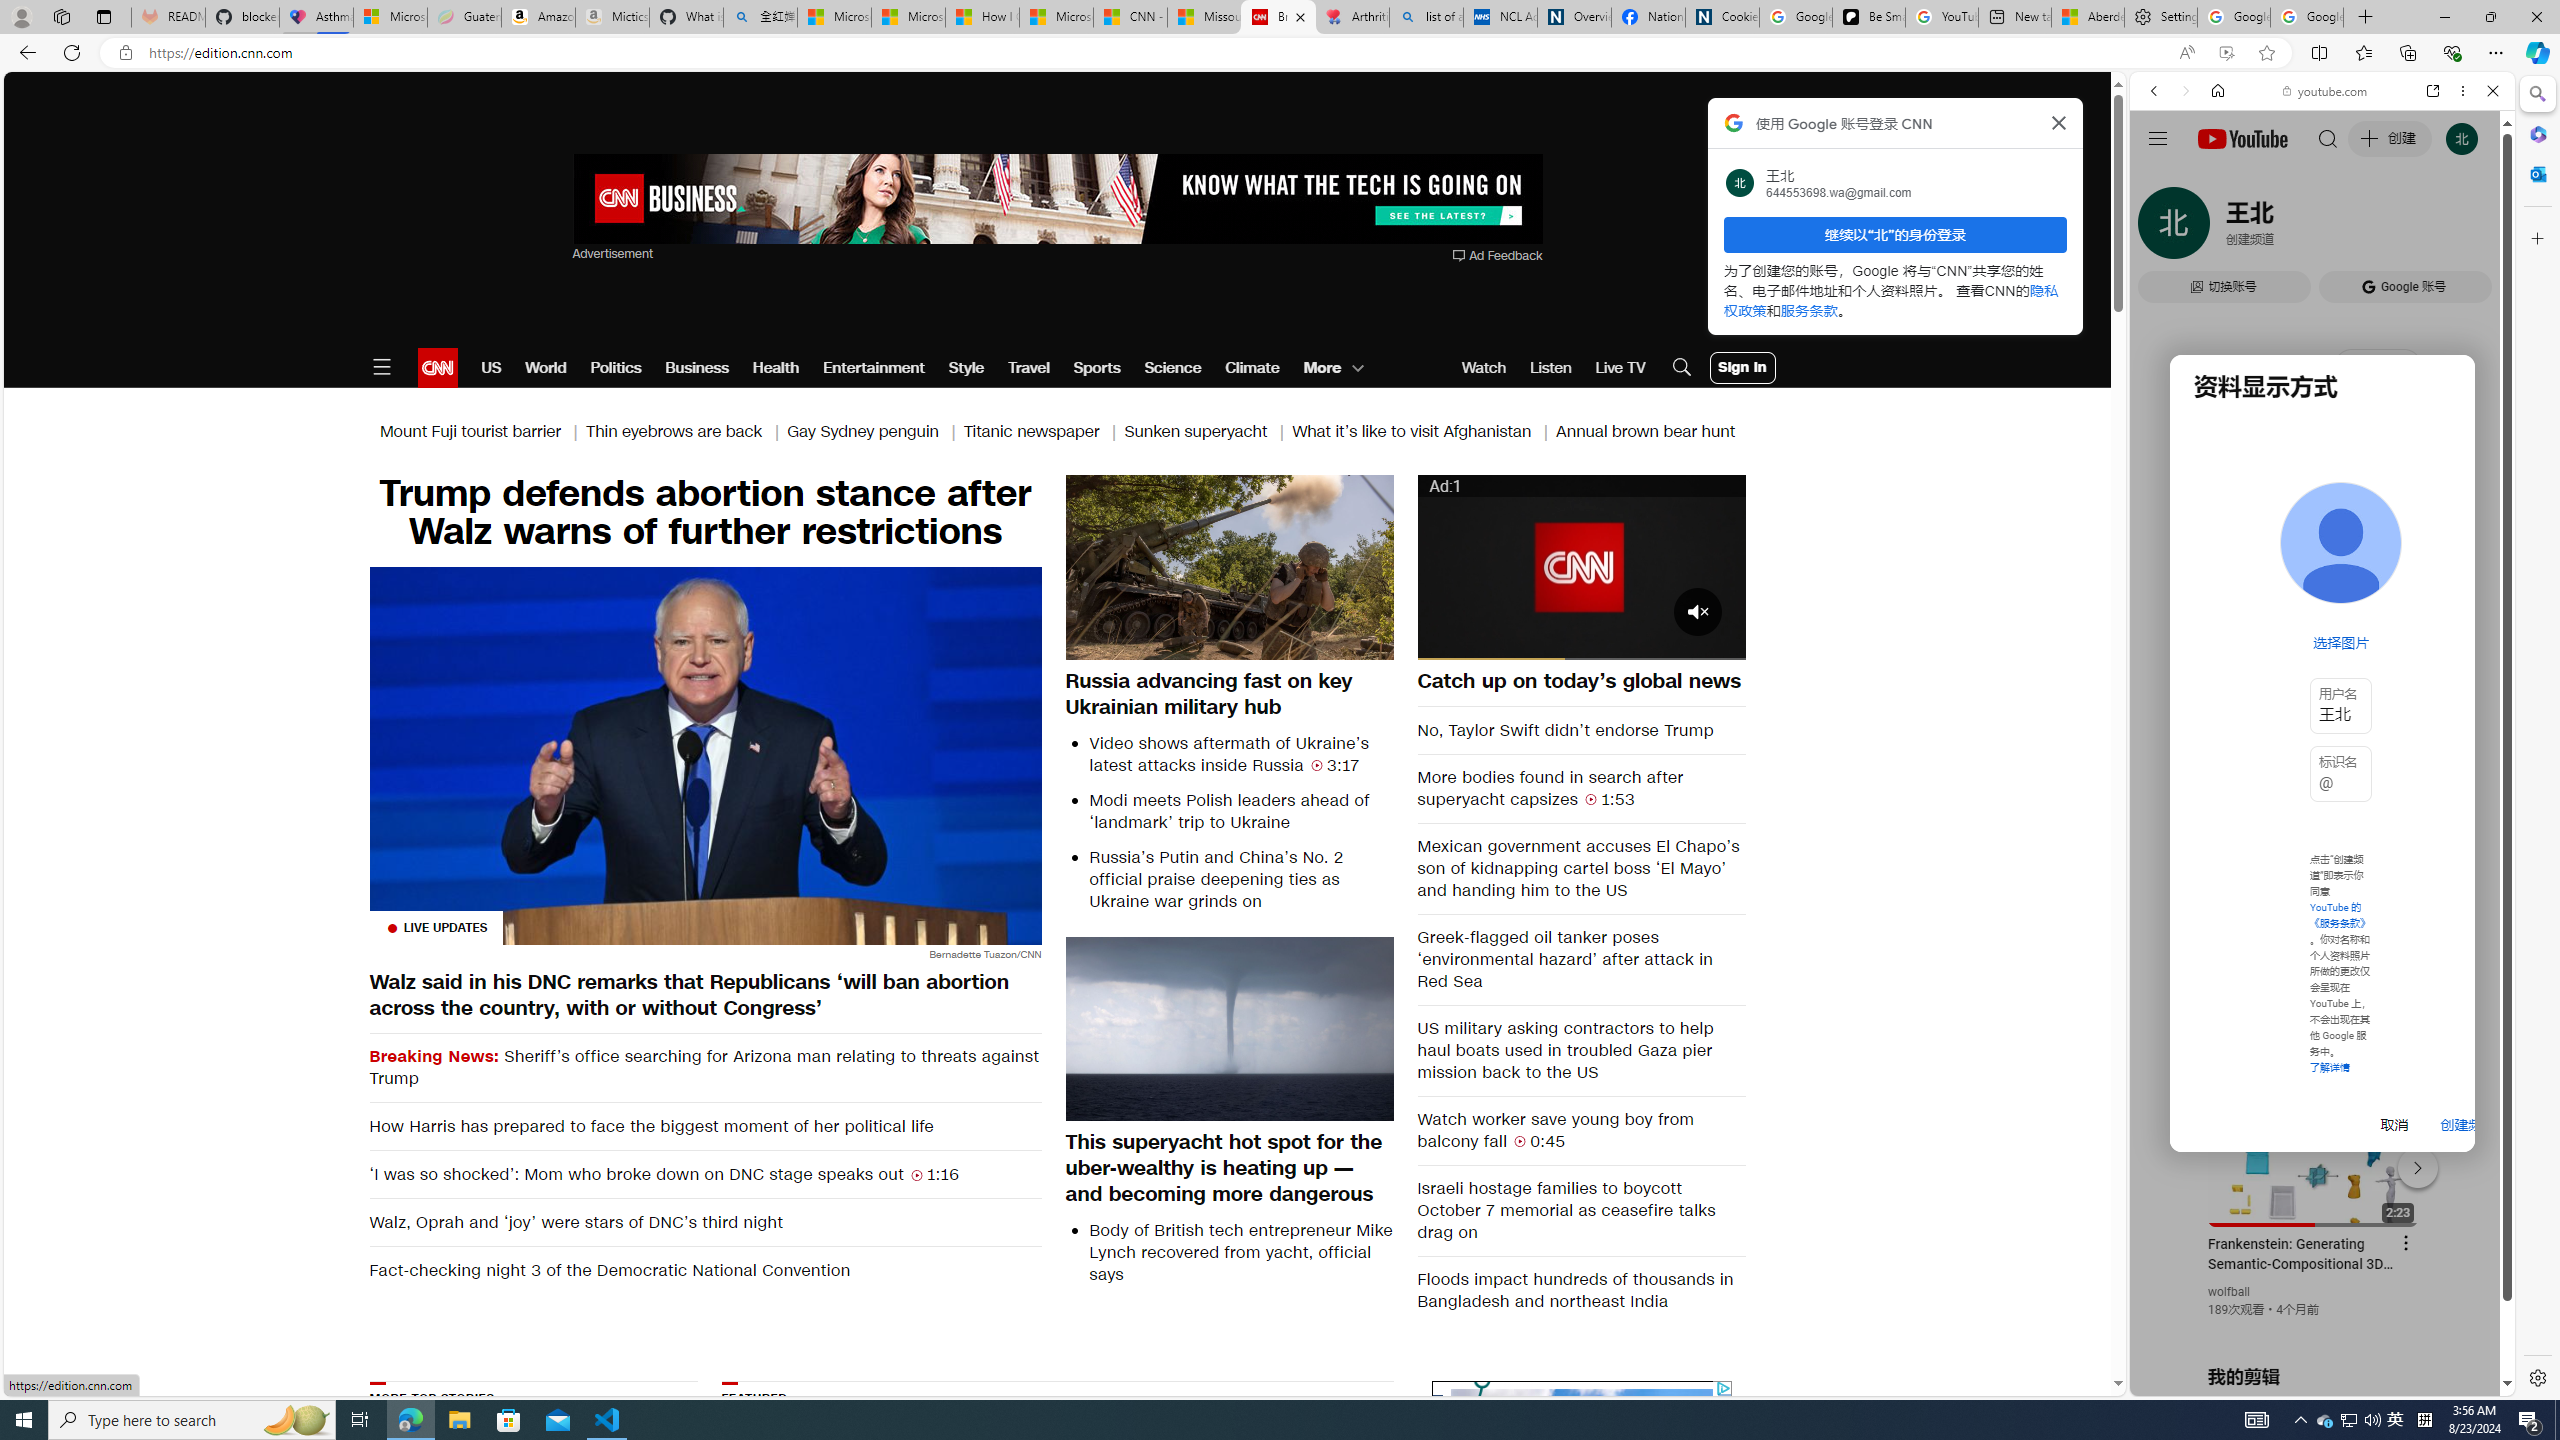  I want to click on Live TV, so click(1620, 368).